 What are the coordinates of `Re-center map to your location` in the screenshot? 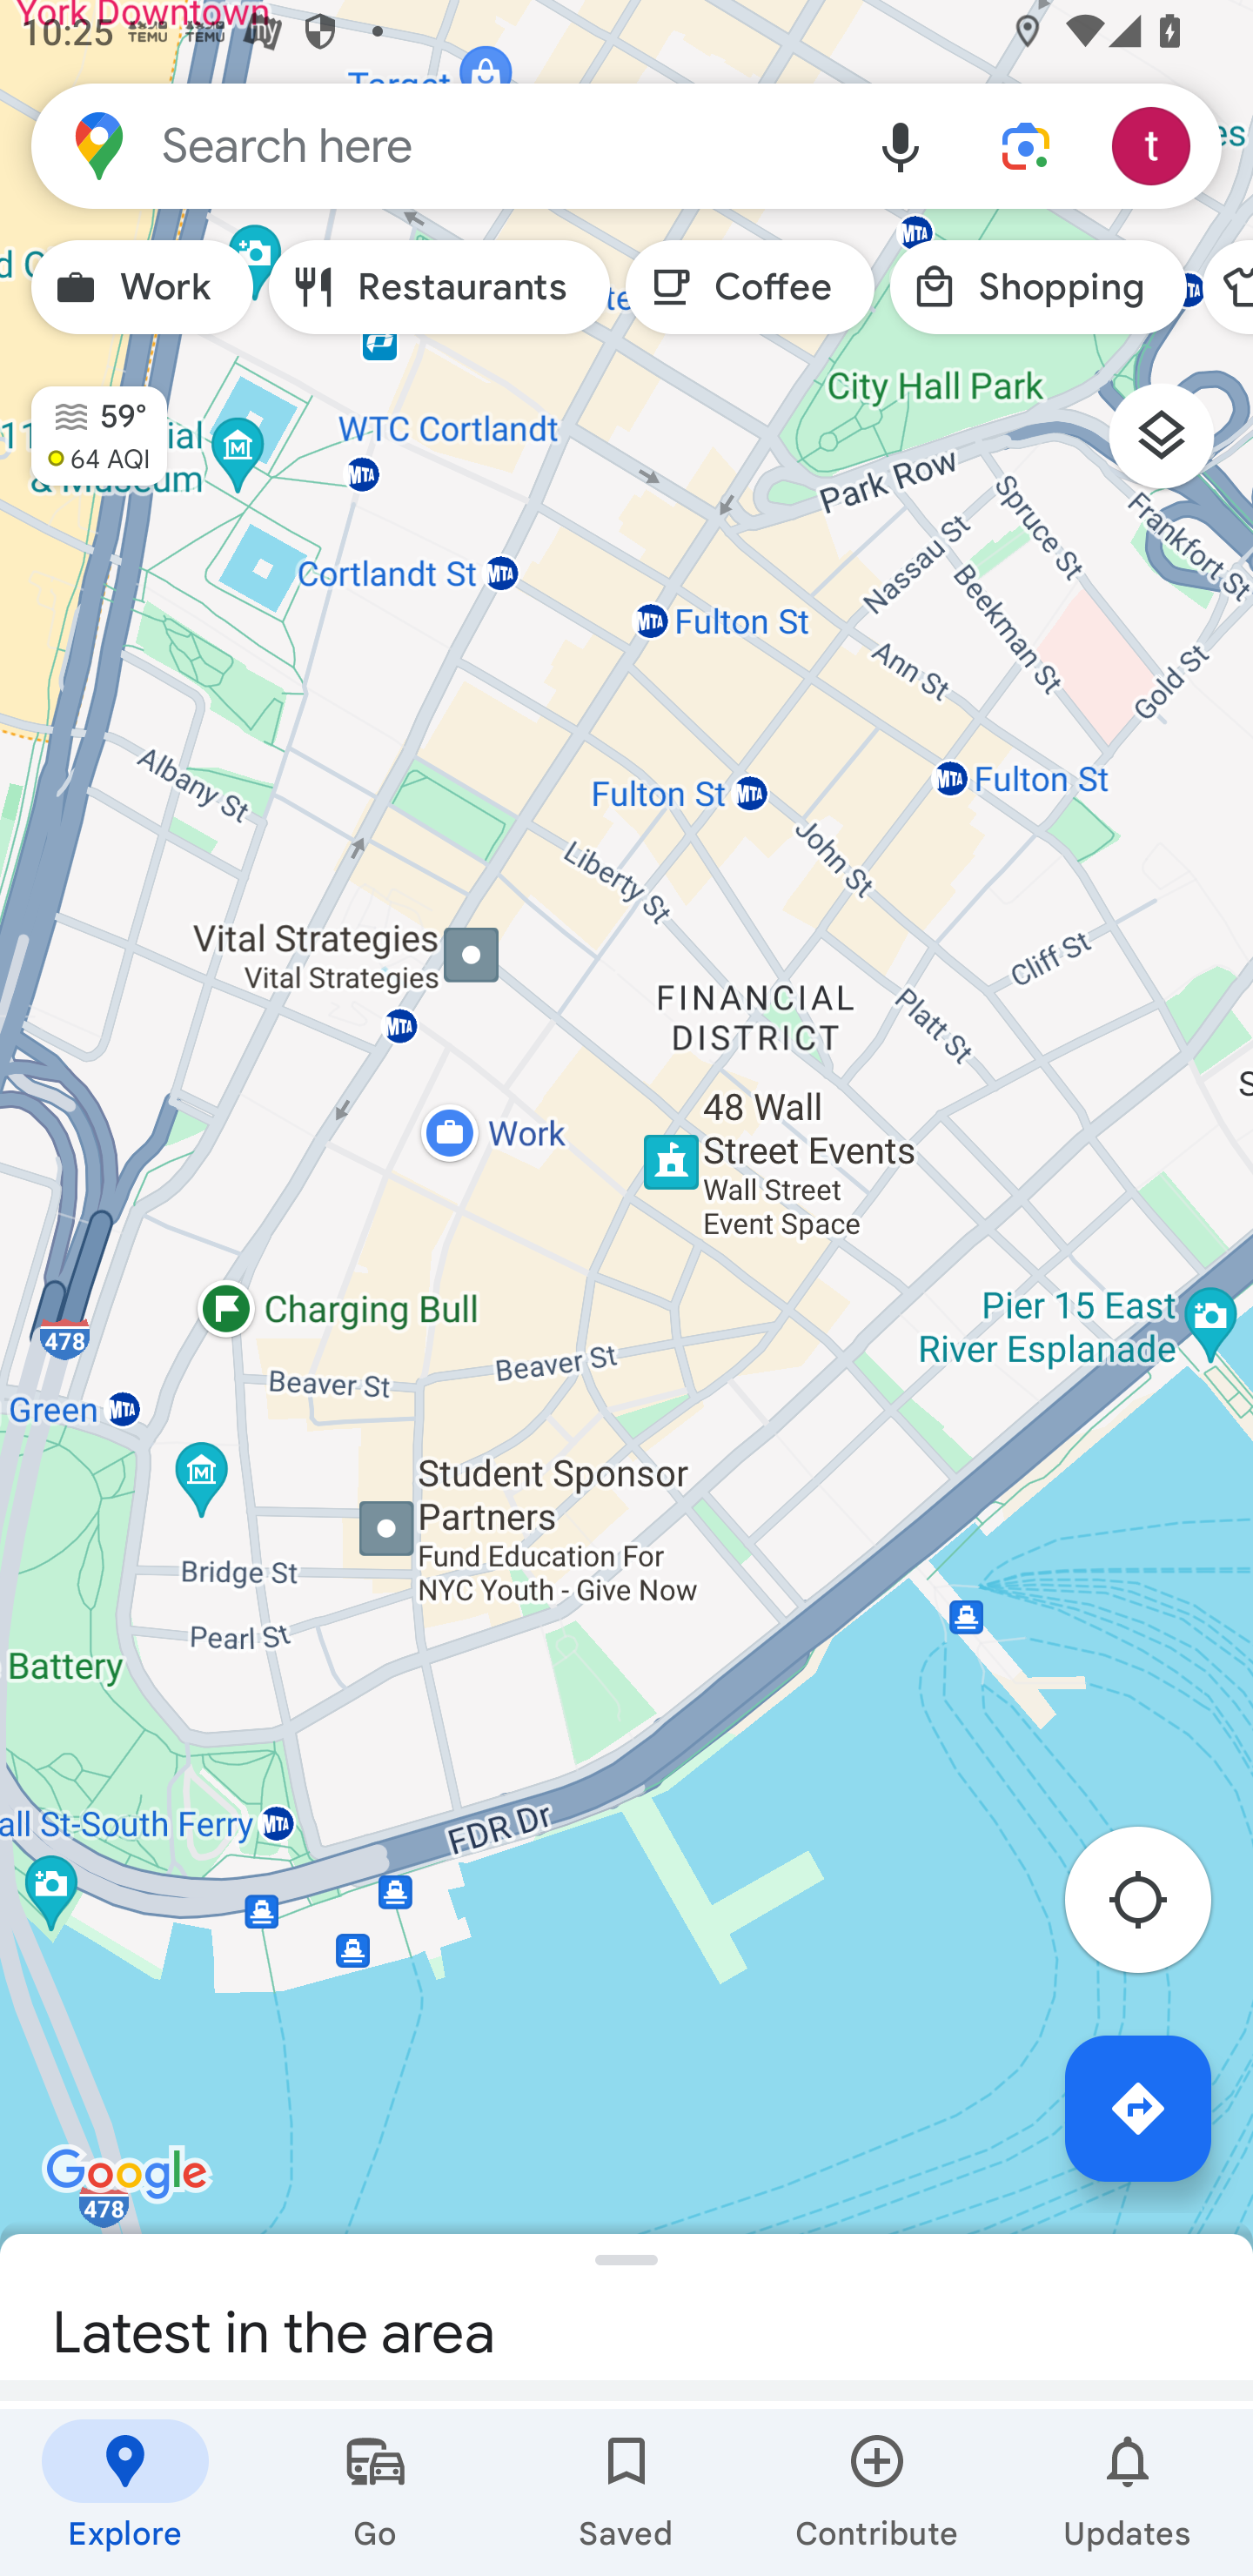 It's located at (1154, 1908).